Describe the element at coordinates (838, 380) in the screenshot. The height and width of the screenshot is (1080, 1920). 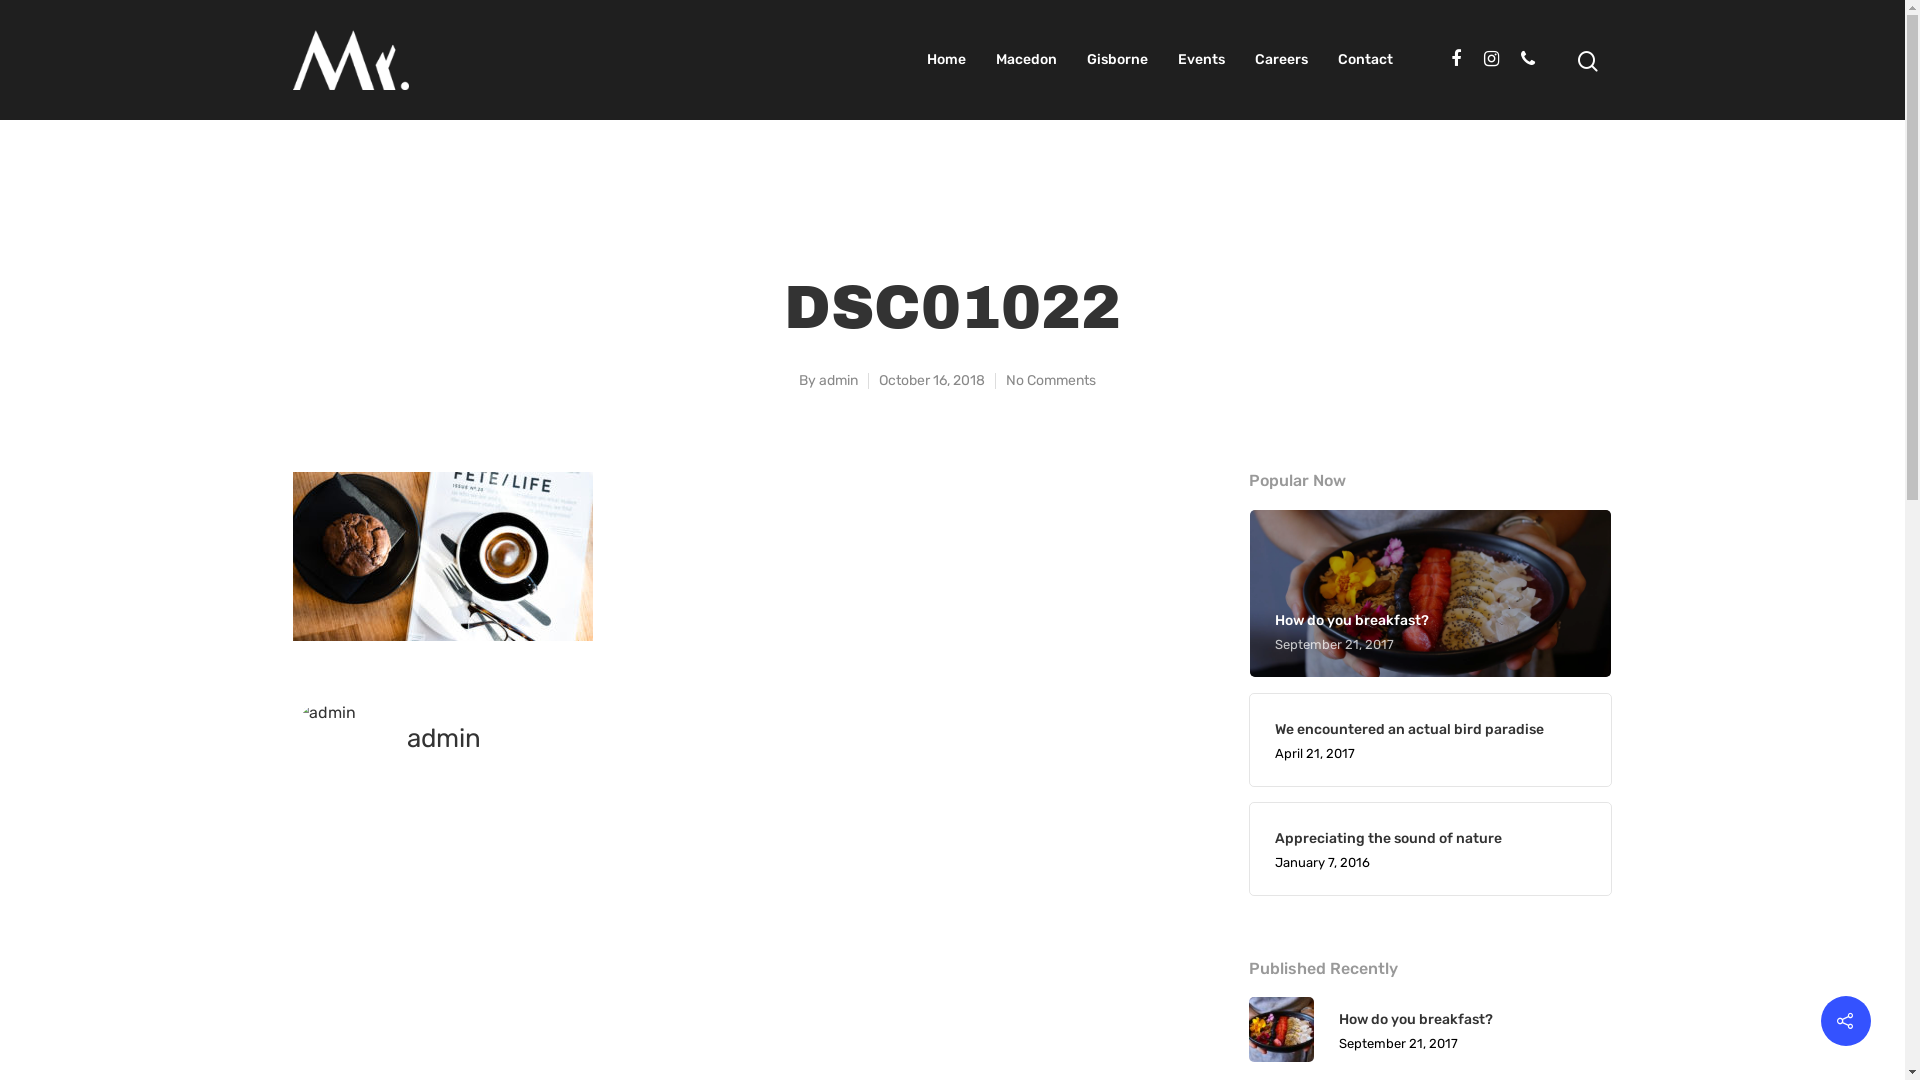
I see `admin` at that location.